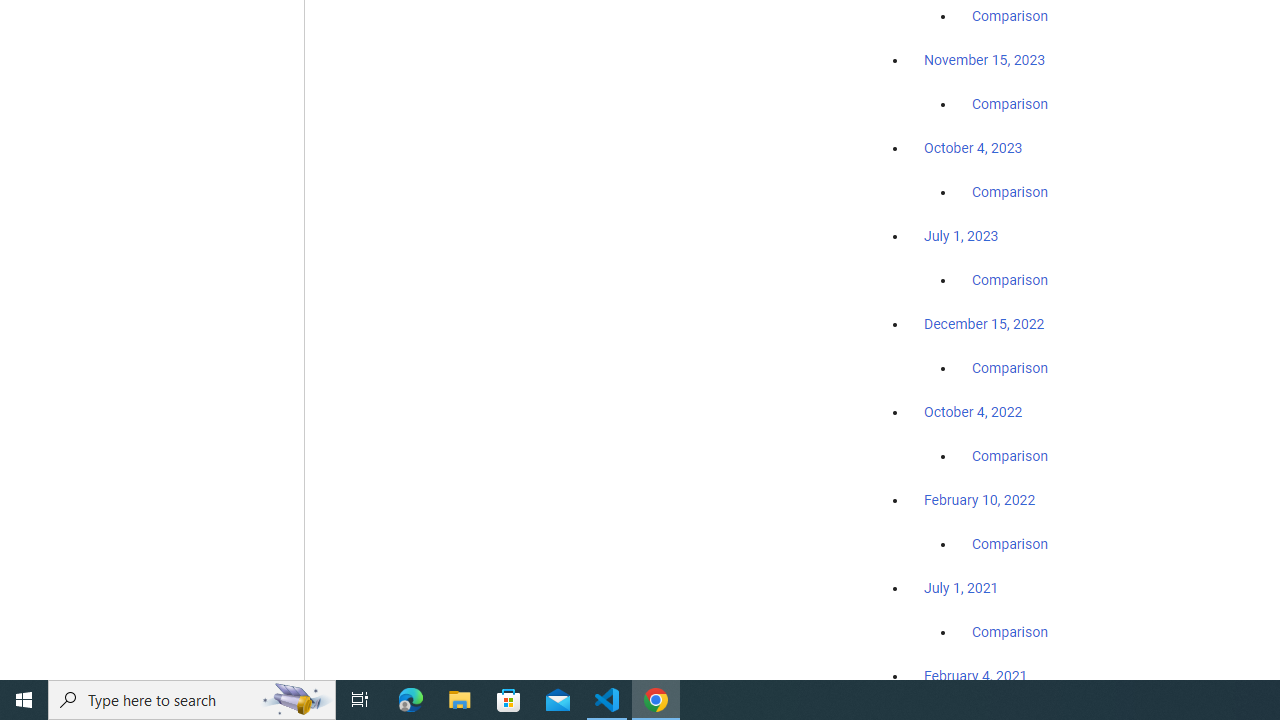  I want to click on October 4, 2023, so click(973, 148).